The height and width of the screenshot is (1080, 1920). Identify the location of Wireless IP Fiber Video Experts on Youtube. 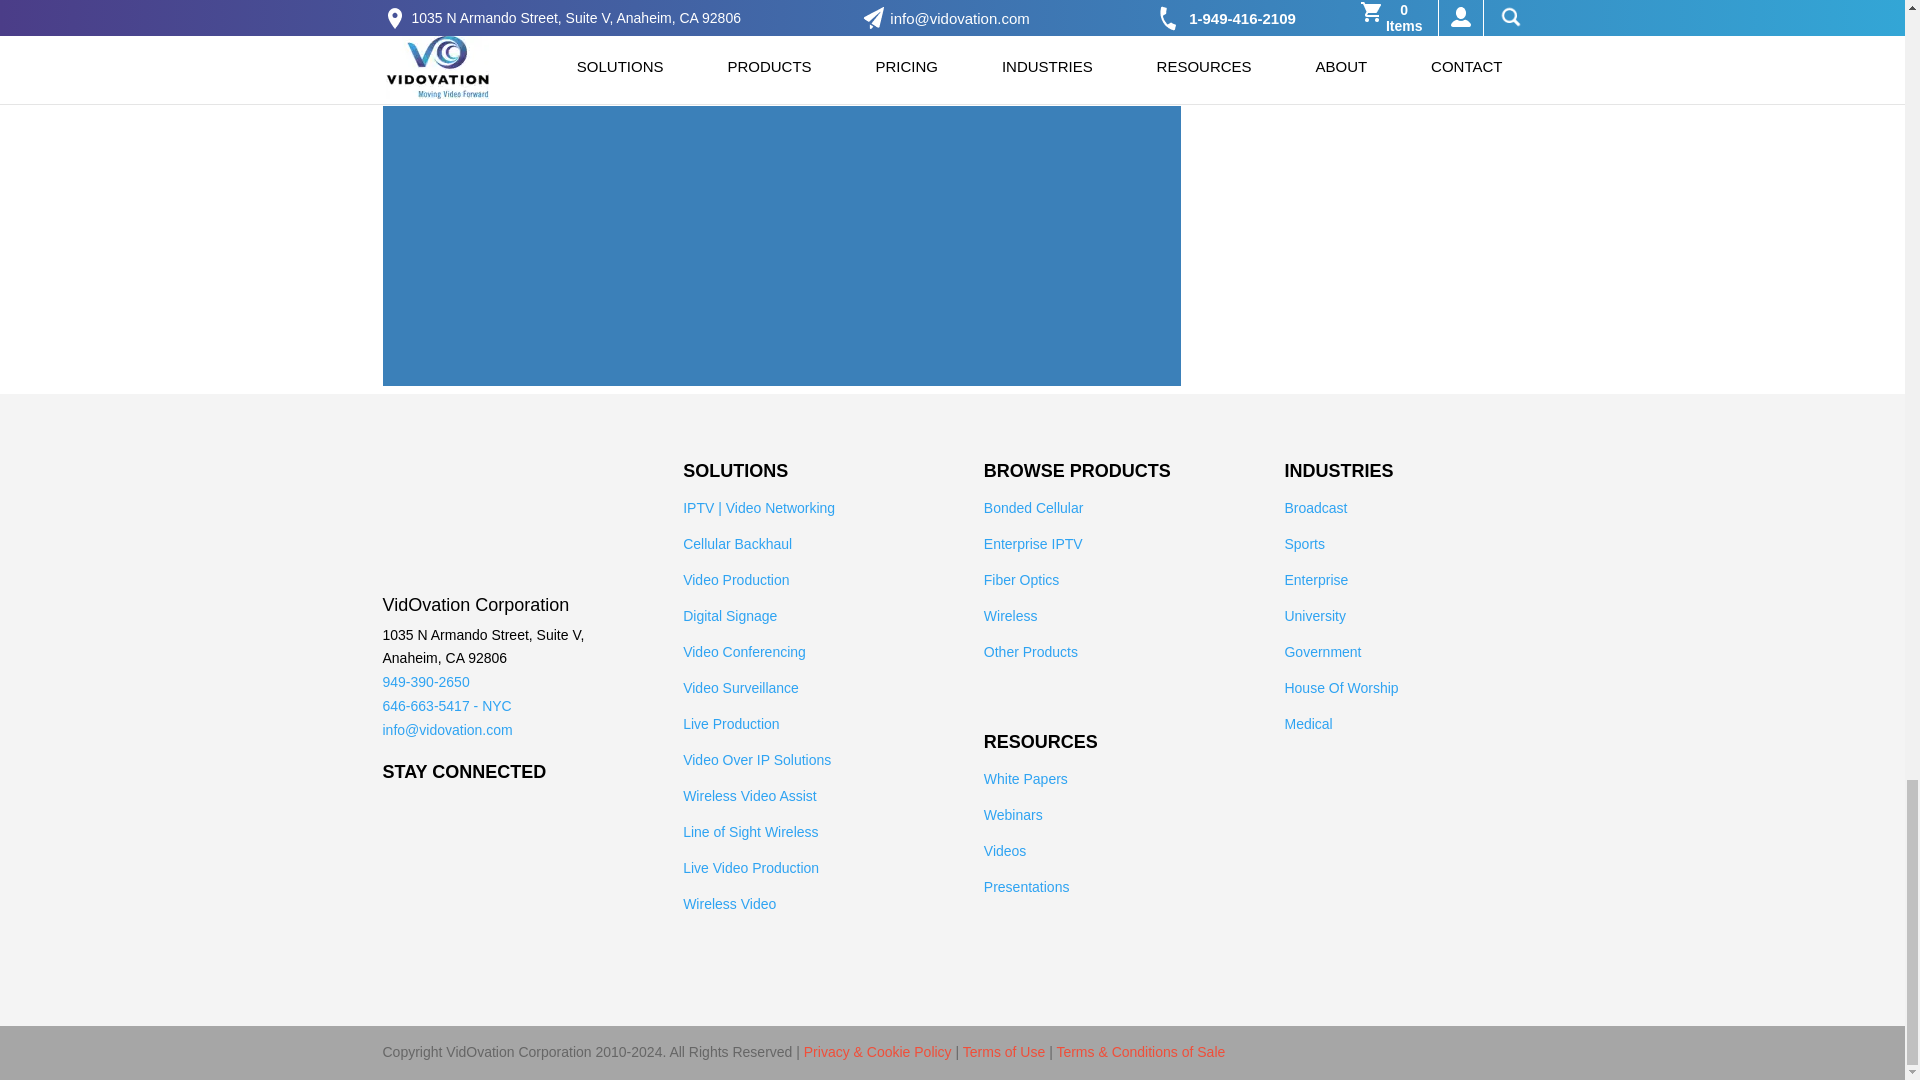
(486, 832).